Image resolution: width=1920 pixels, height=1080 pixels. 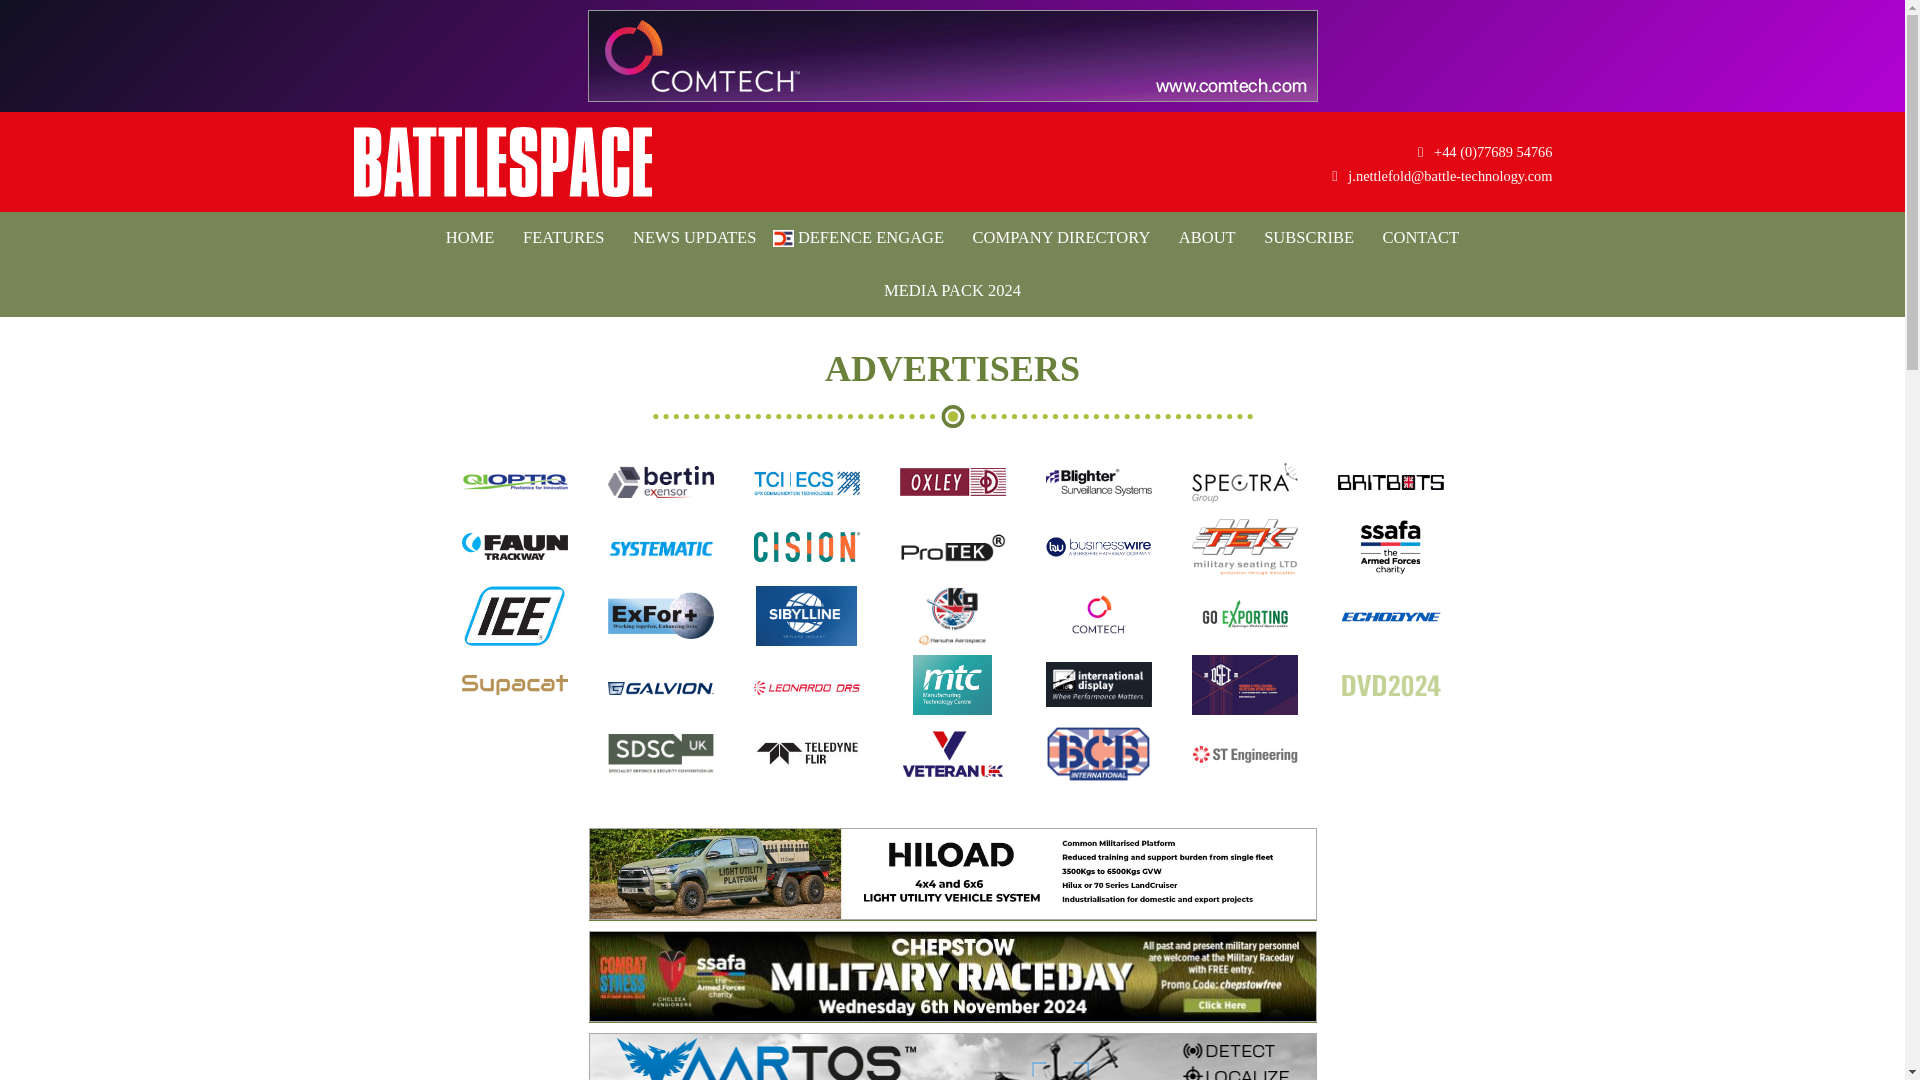 What do you see at coordinates (1062, 238) in the screenshot?
I see `COMPANY DIRECTORY` at bounding box center [1062, 238].